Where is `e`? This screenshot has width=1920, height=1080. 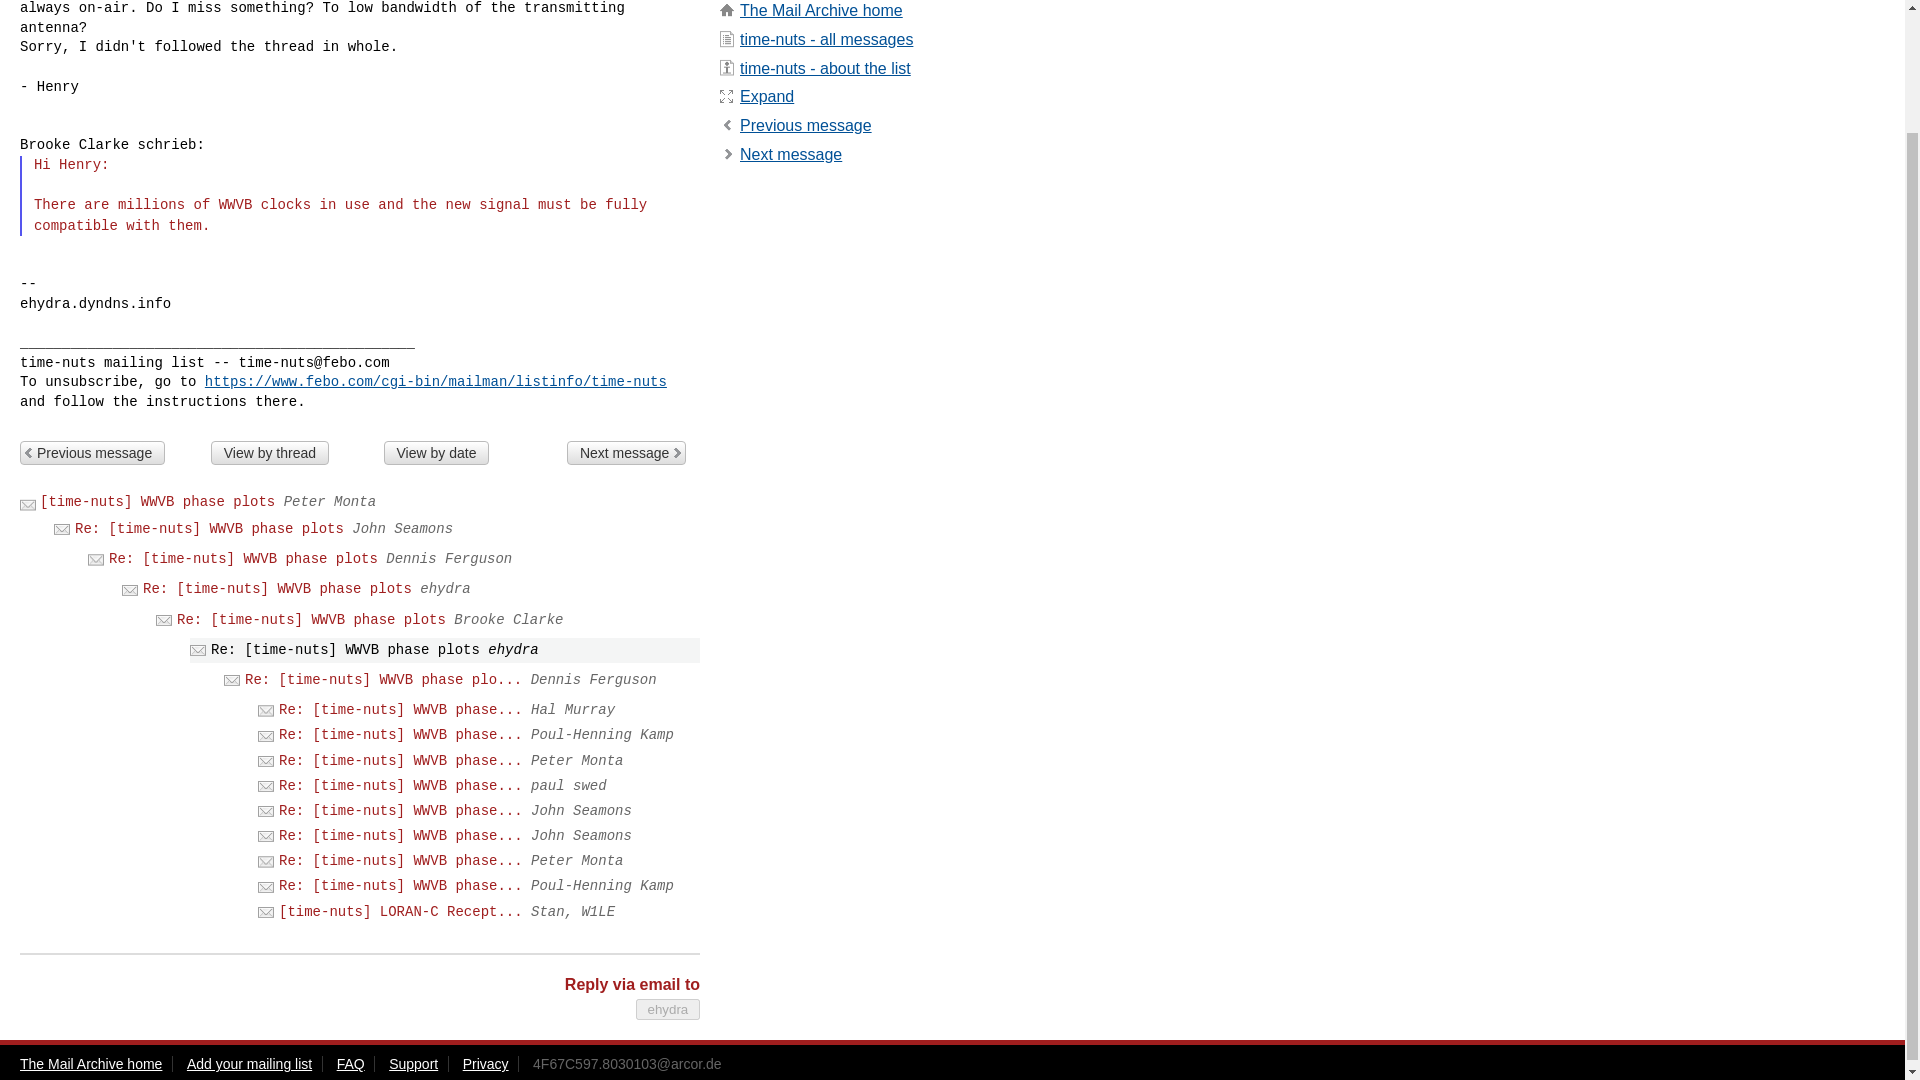
e is located at coordinates (766, 96).